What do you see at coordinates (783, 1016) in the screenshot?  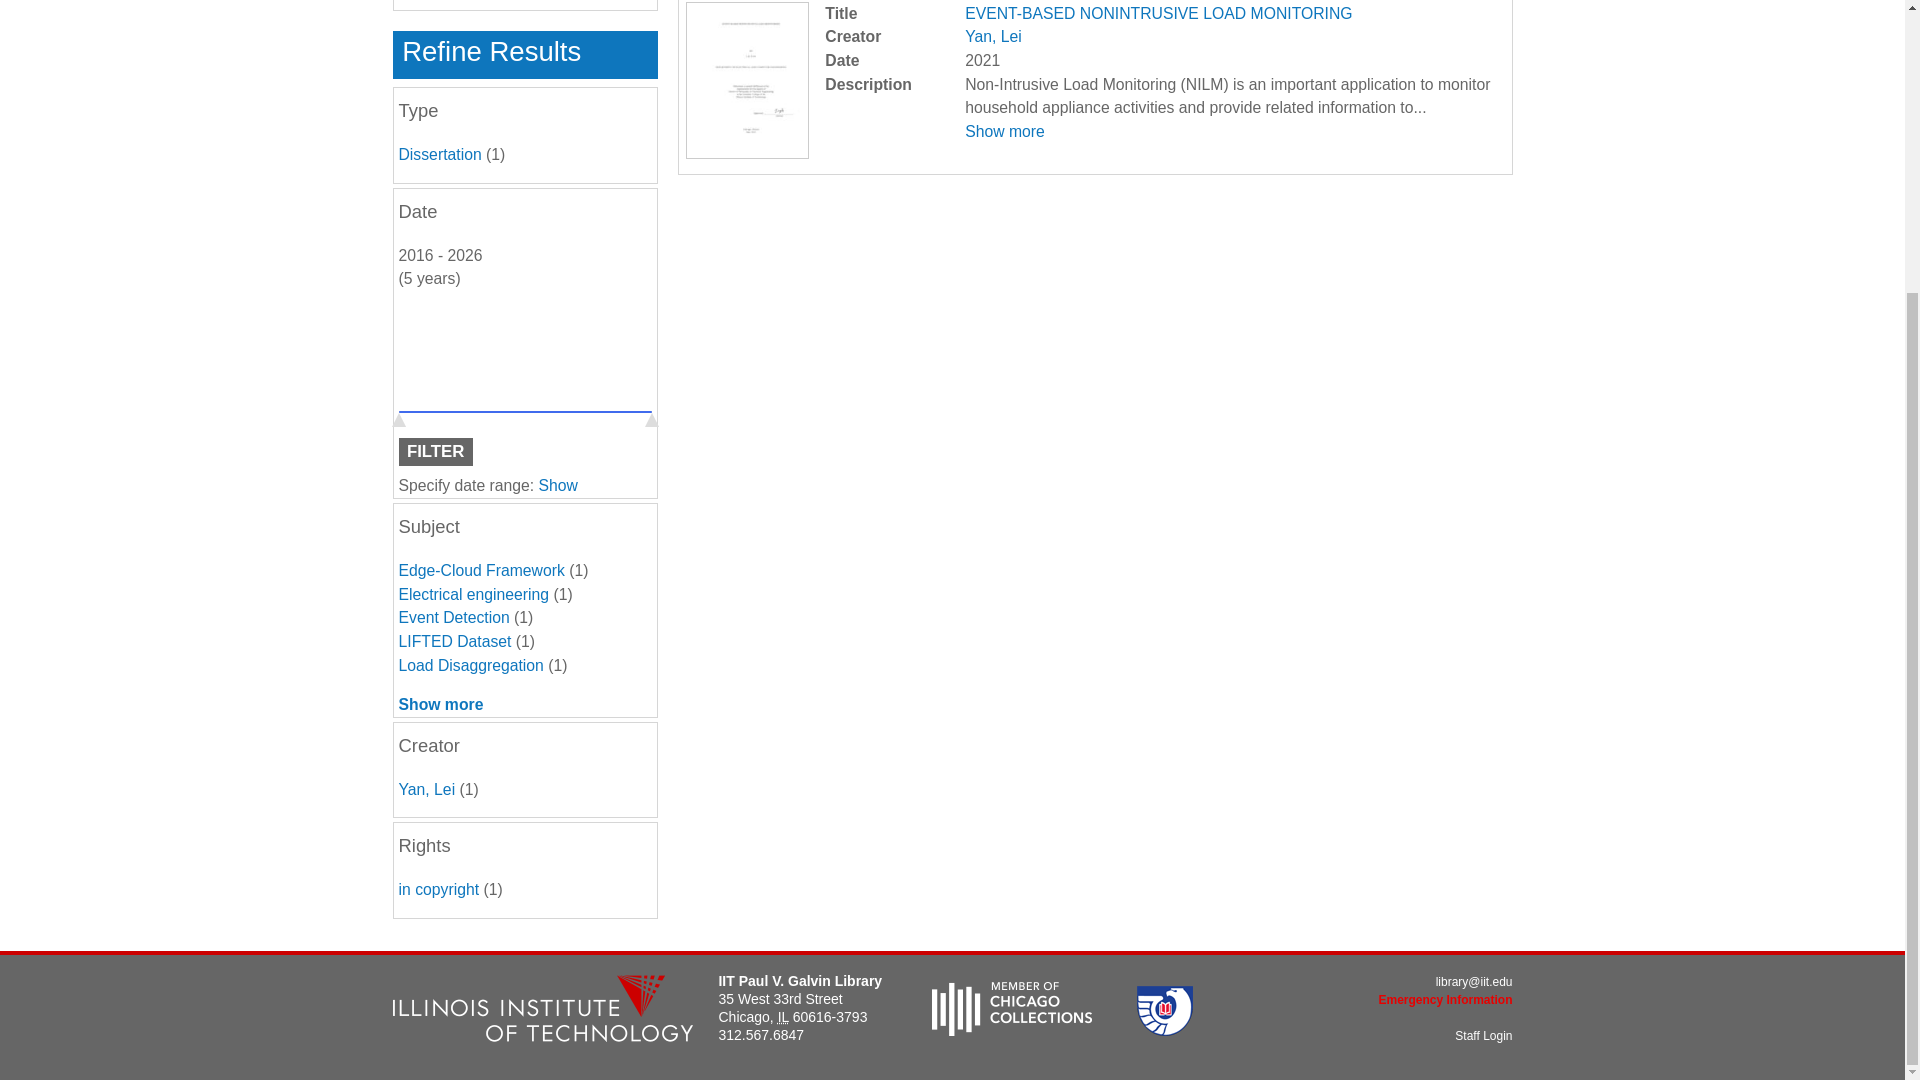 I see `Illinois` at bounding box center [783, 1016].